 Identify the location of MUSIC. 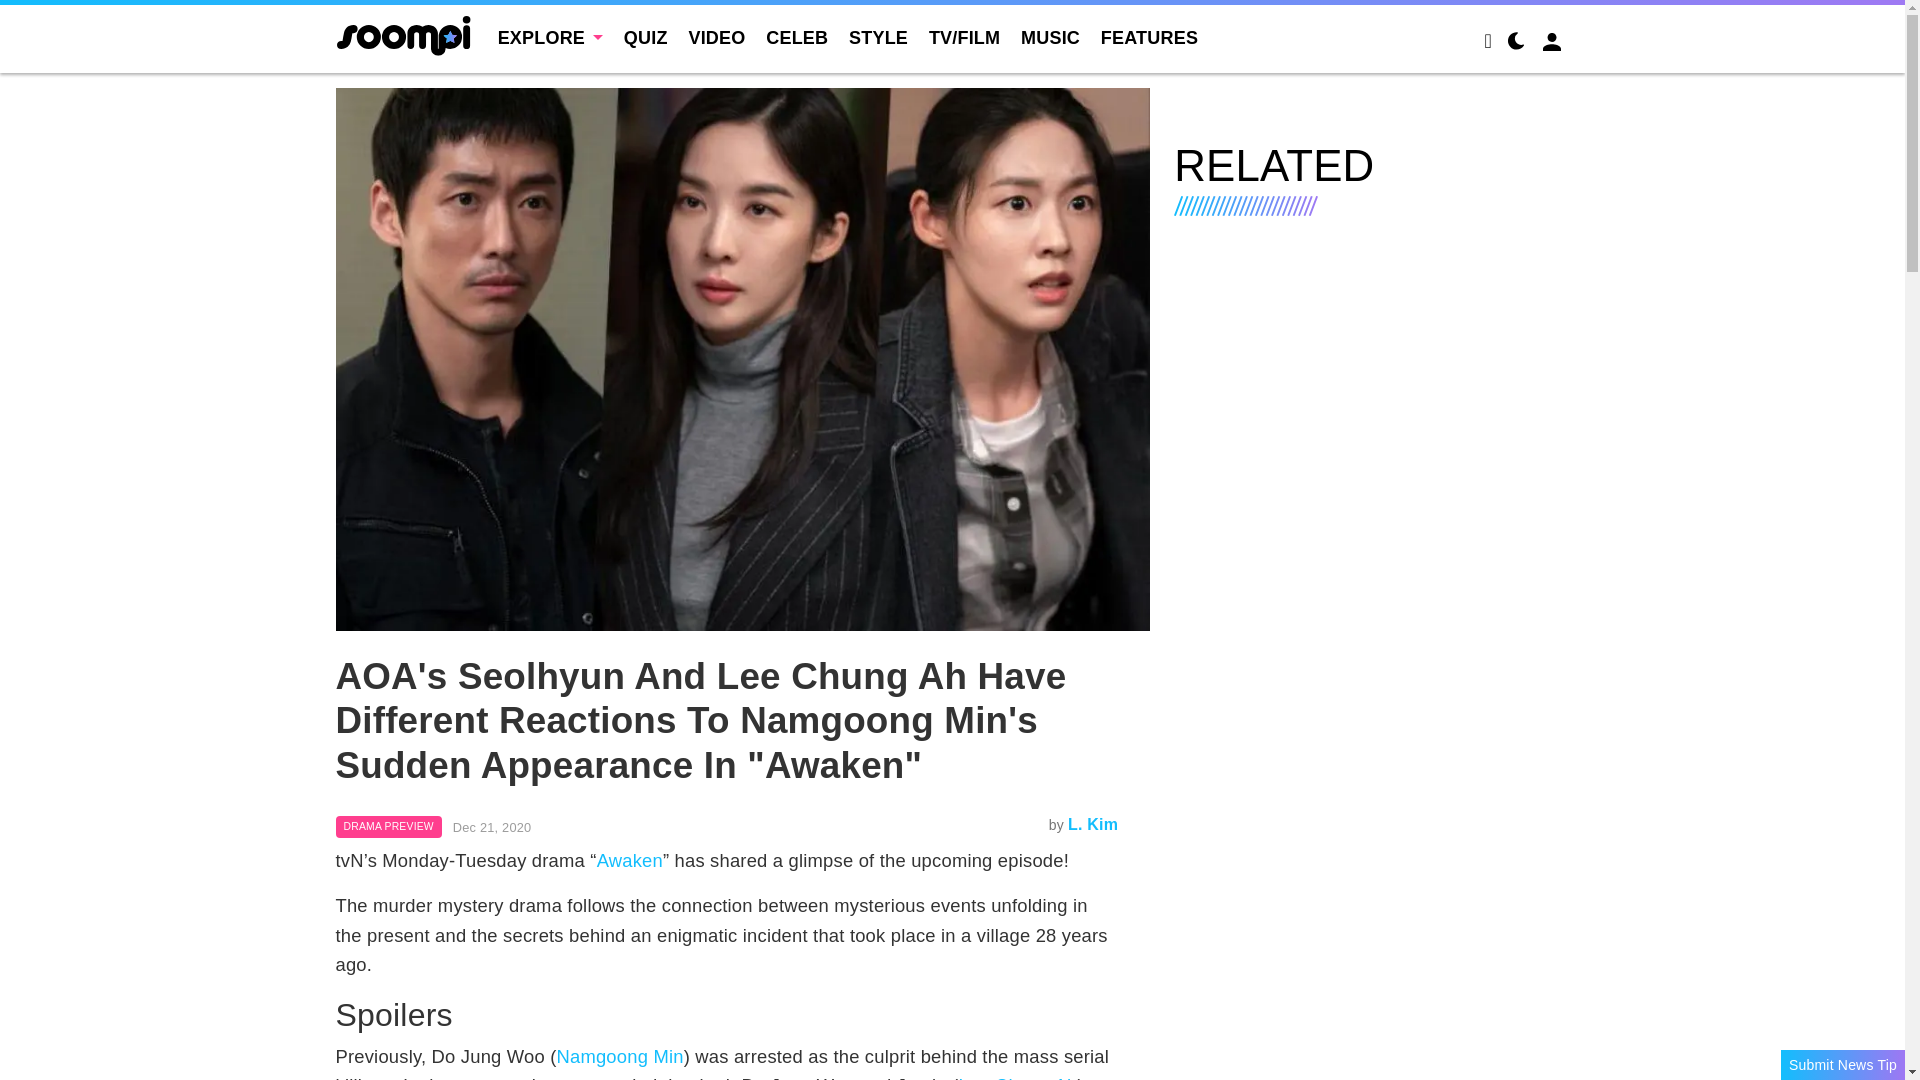
(1050, 38).